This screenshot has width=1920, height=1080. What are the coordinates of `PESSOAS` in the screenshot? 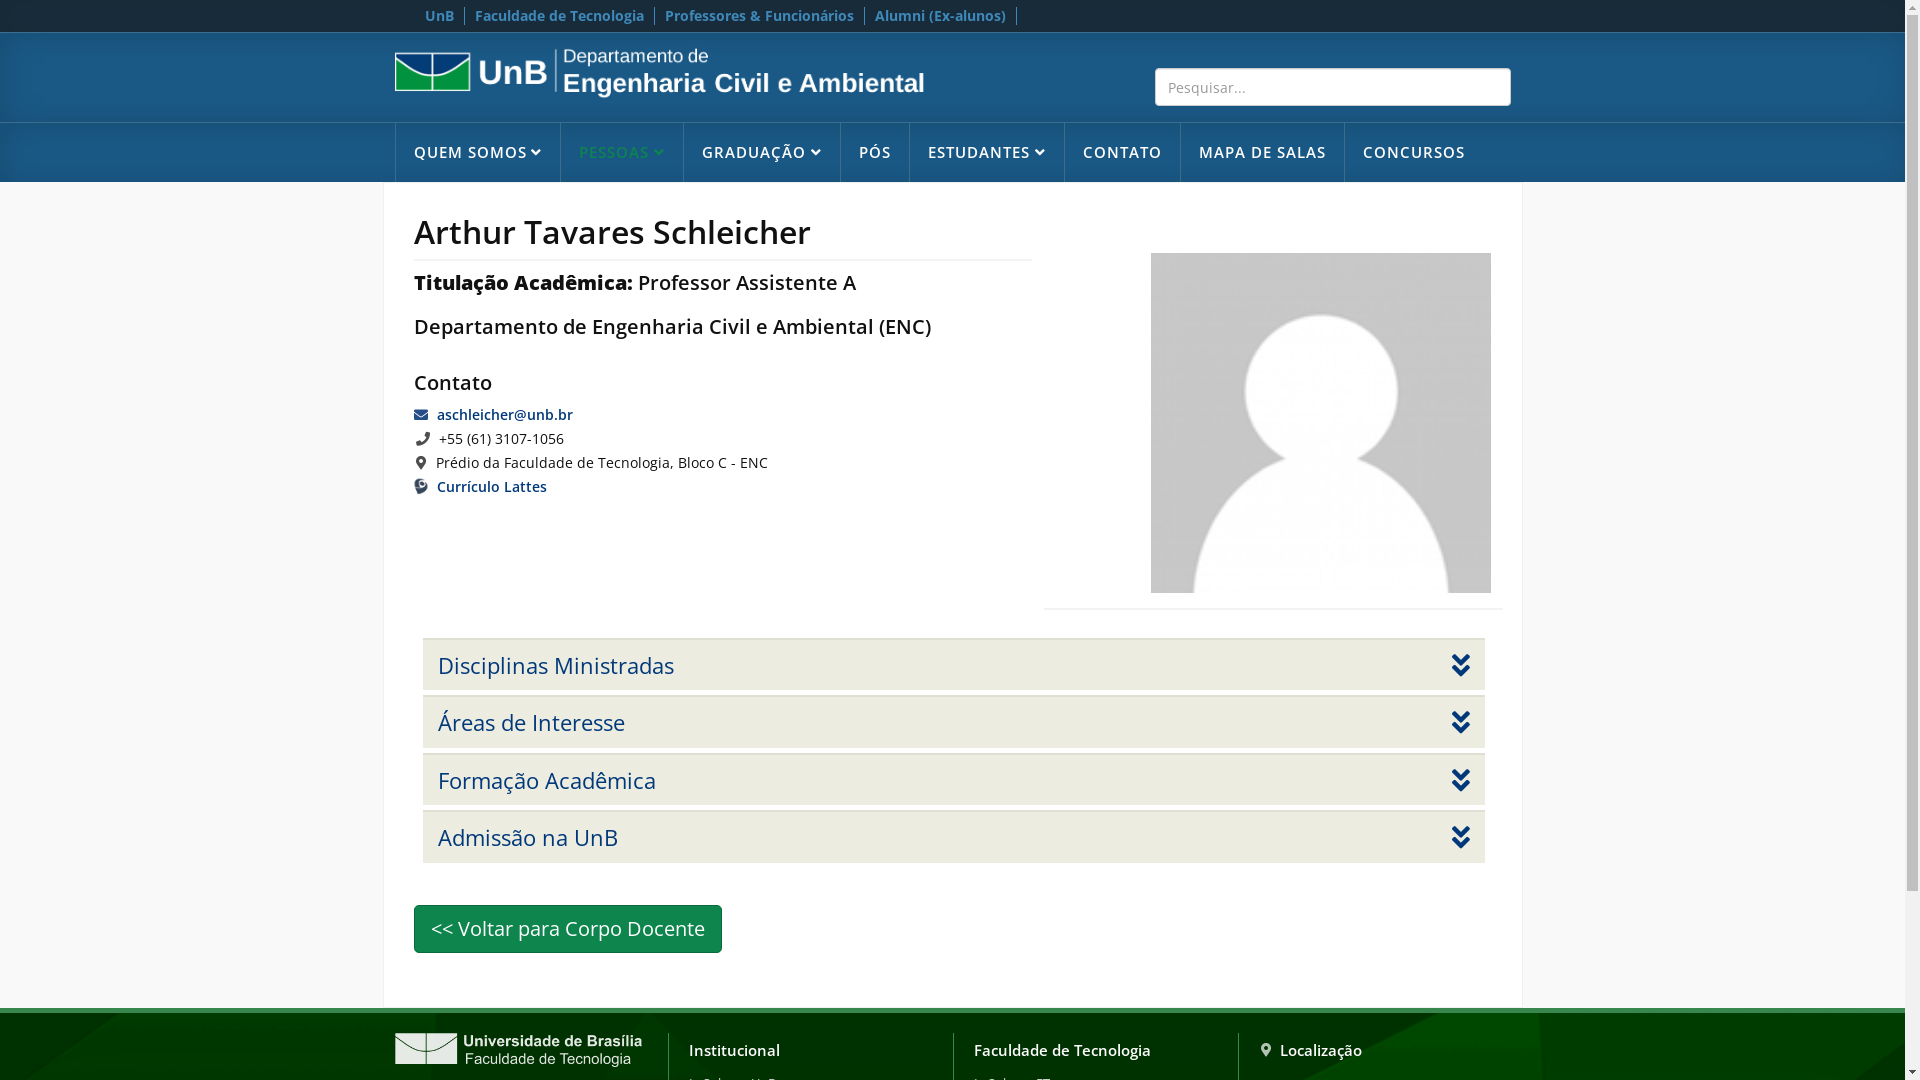 It's located at (622, 152).